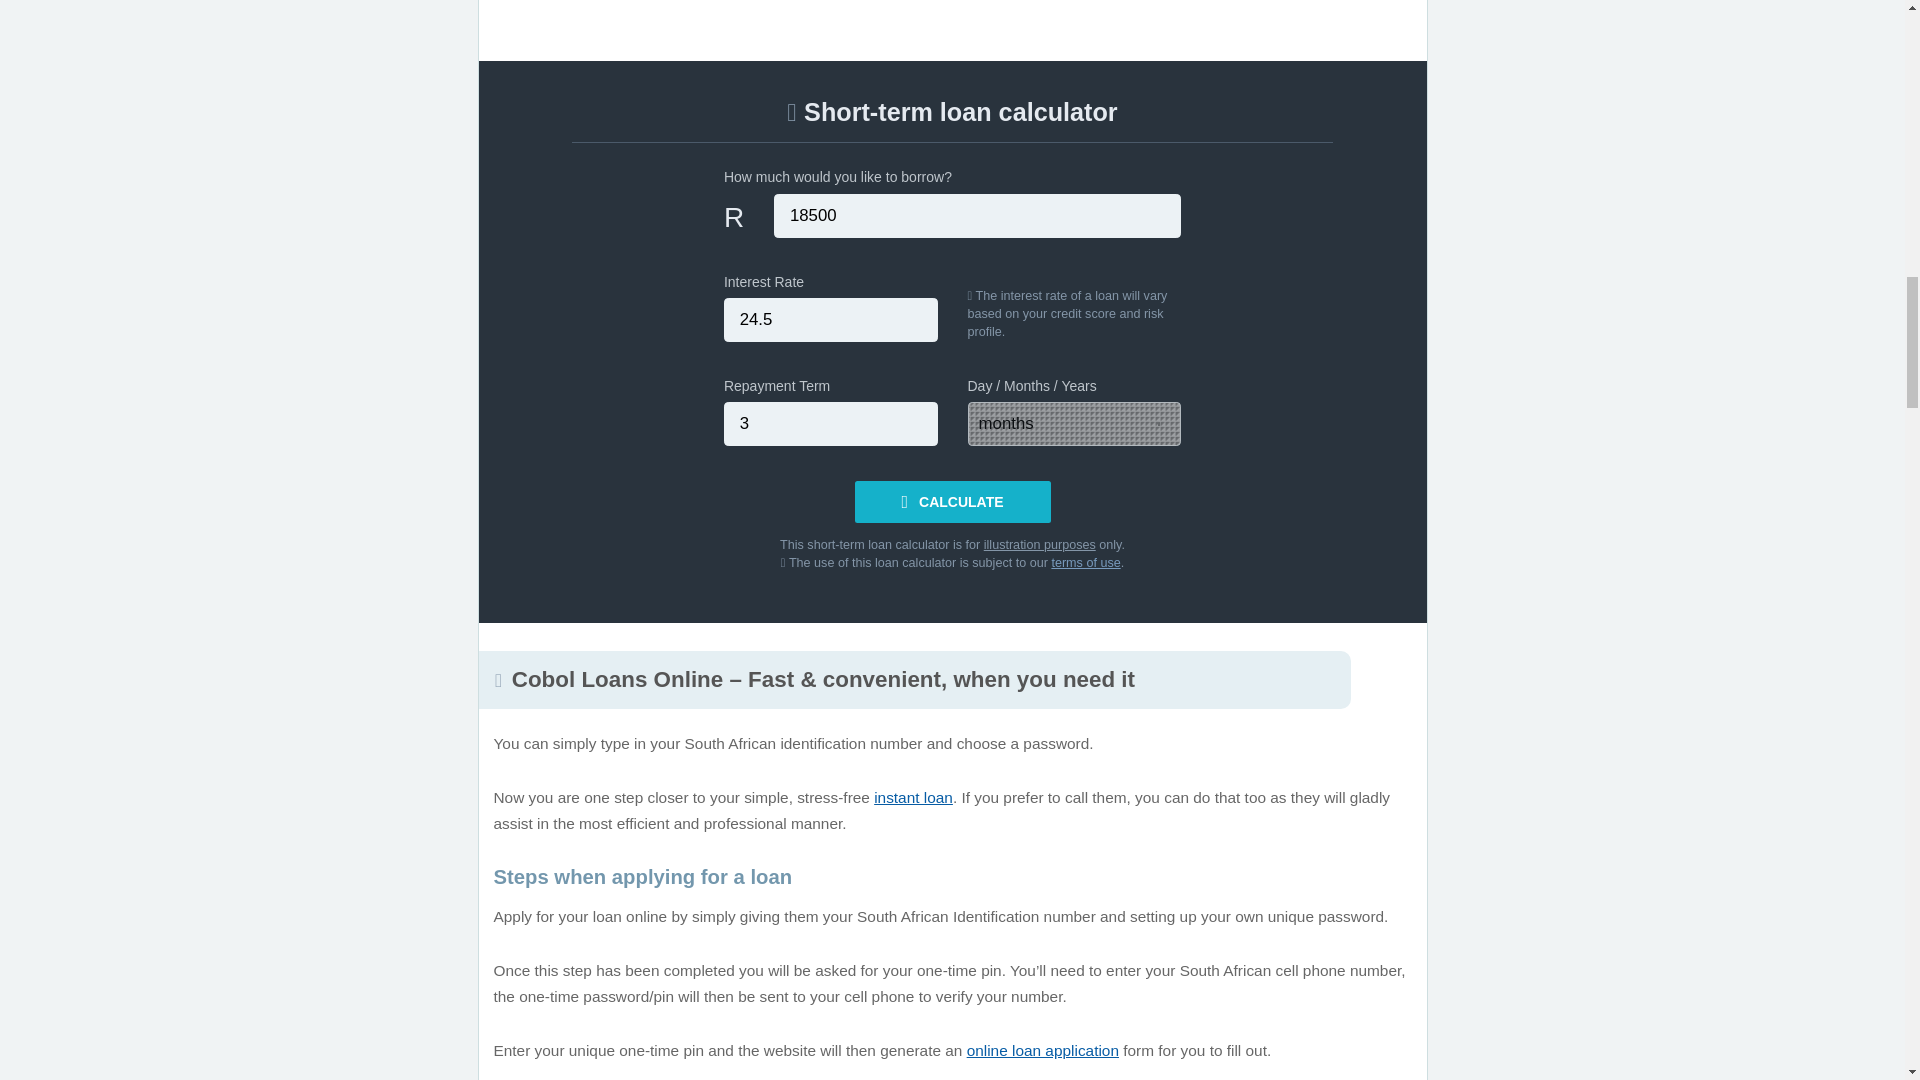 The width and height of the screenshot is (1920, 1080). I want to click on  24.5 , so click(830, 320).